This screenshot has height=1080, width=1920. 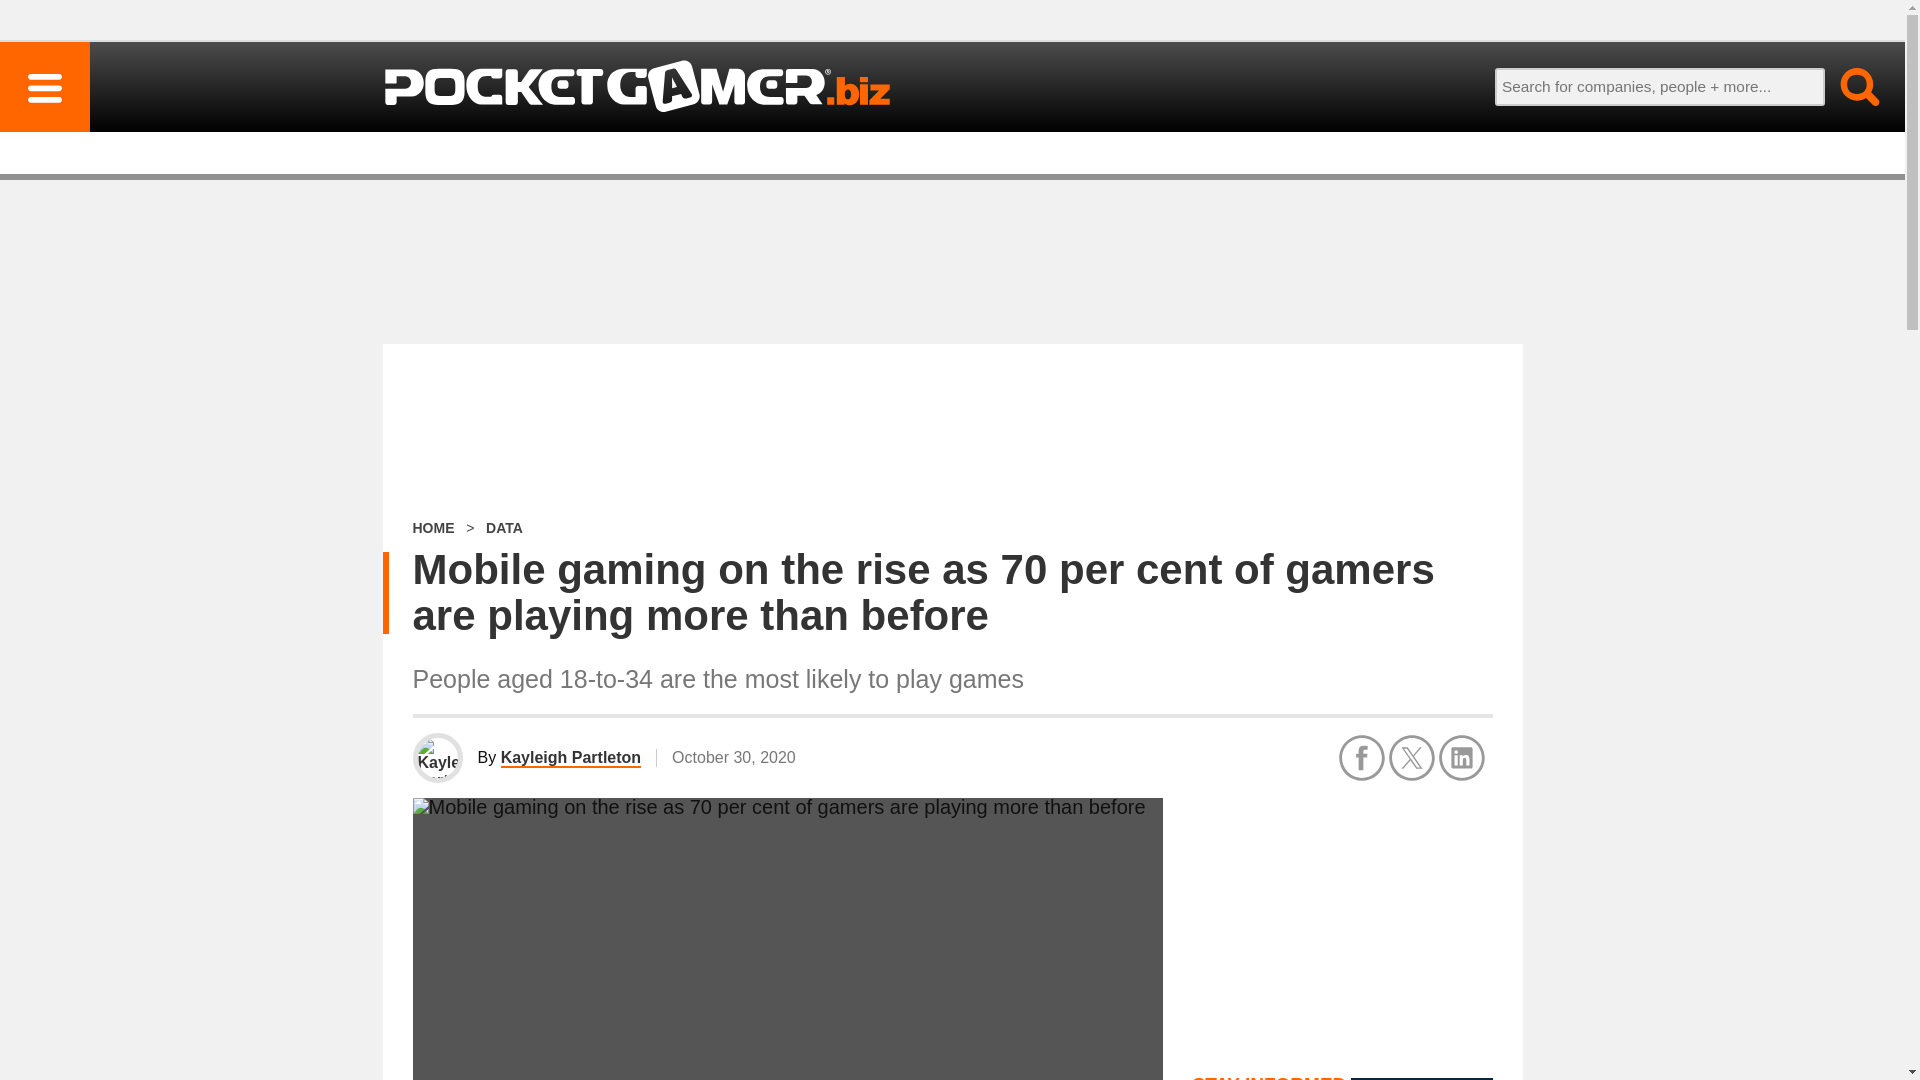 I want to click on HOME, so click(x=432, y=528).